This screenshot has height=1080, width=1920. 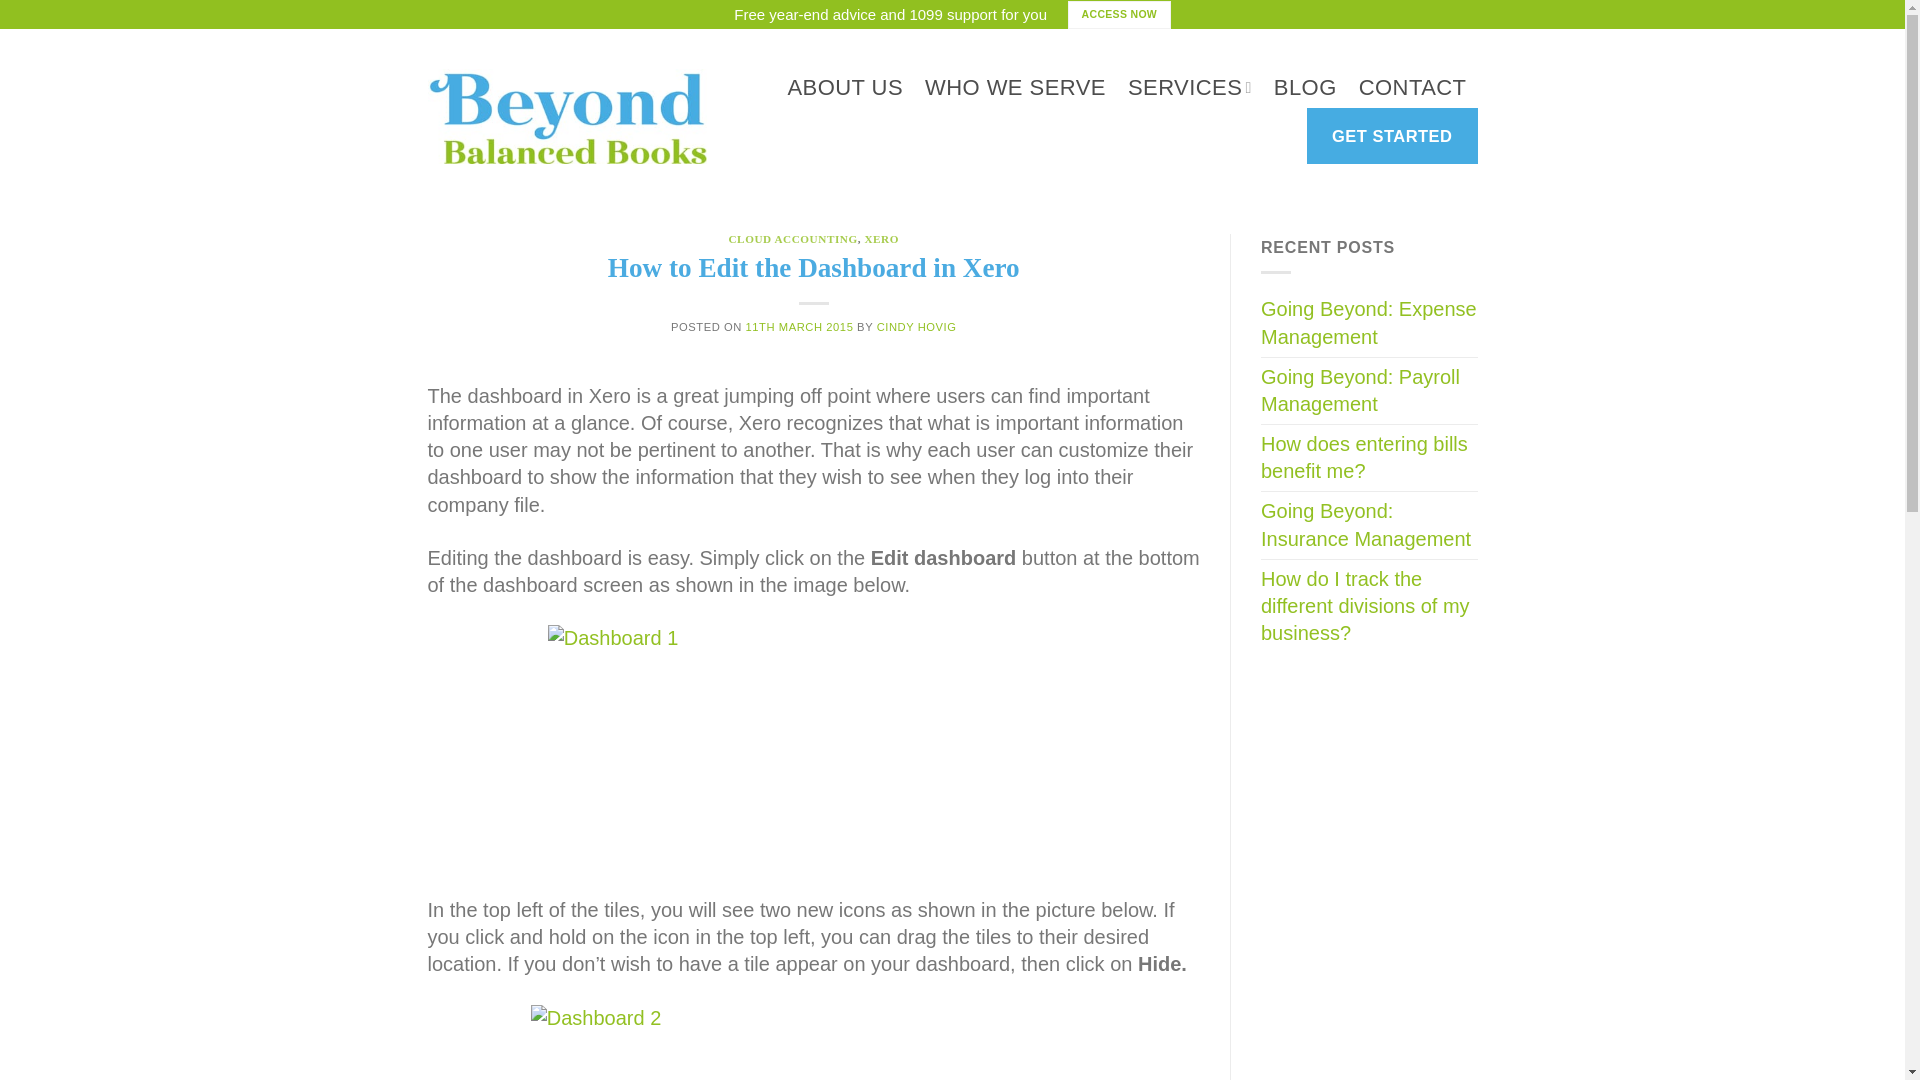 What do you see at coordinates (1015, 88) in the screenshot?
I see `WHO WE SERVE` at bounding box center [1015, 88].